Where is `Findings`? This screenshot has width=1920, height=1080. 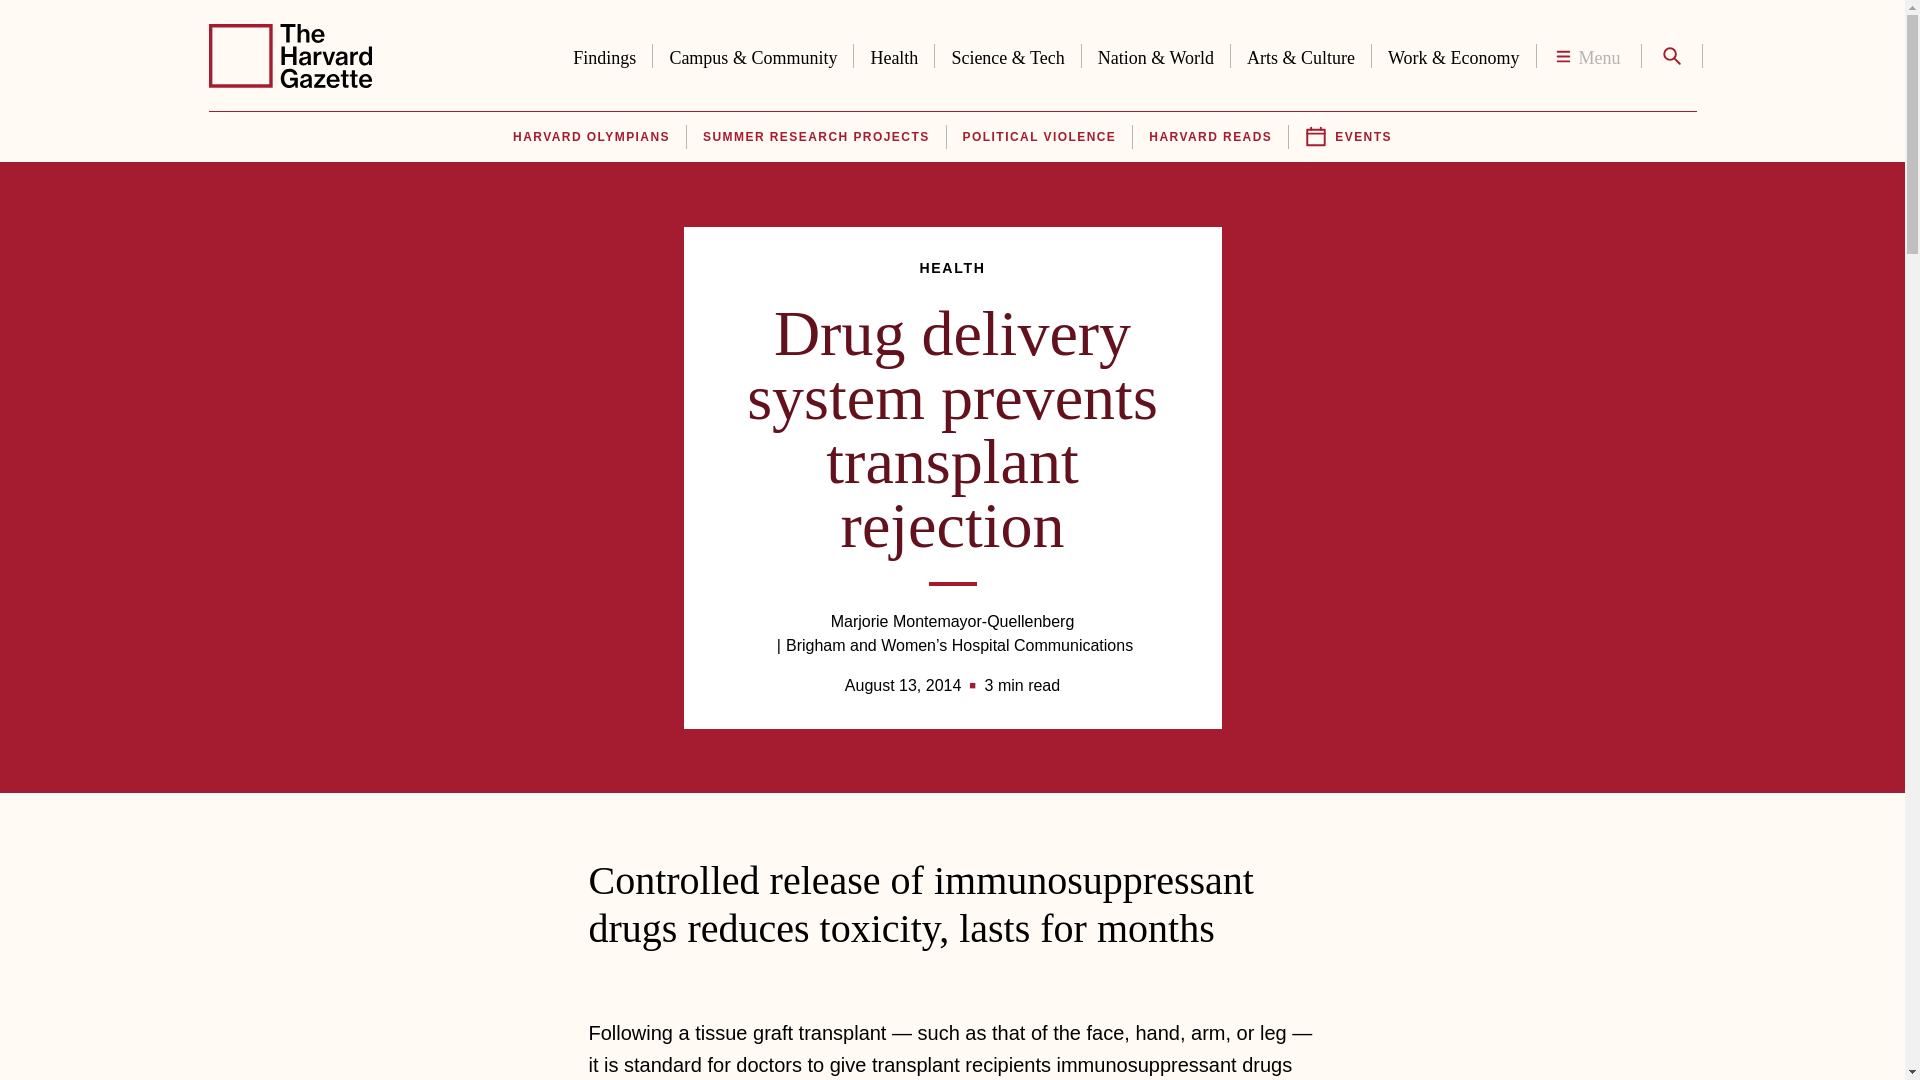
Findings is located at coordinates (604, 54).